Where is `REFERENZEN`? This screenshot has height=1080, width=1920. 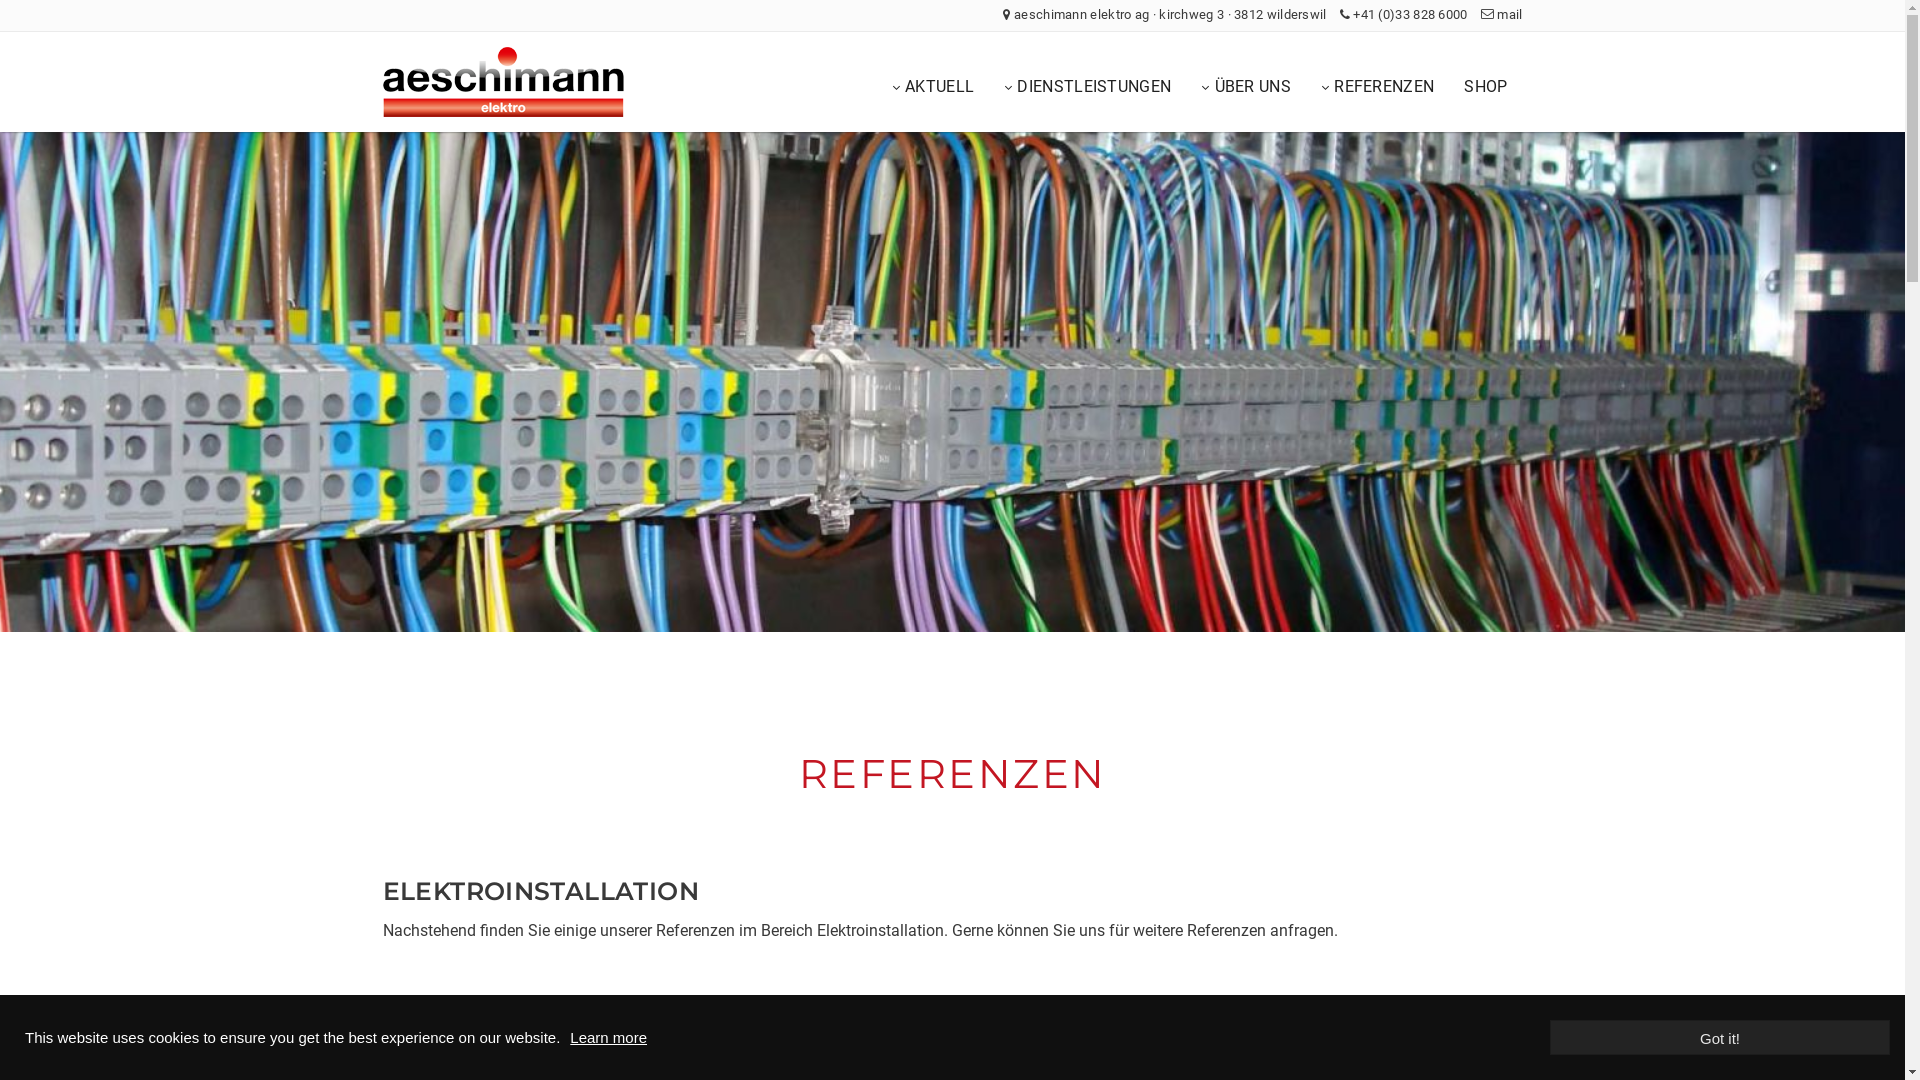
REFERENZEN is located at coordinates (1378, 88).